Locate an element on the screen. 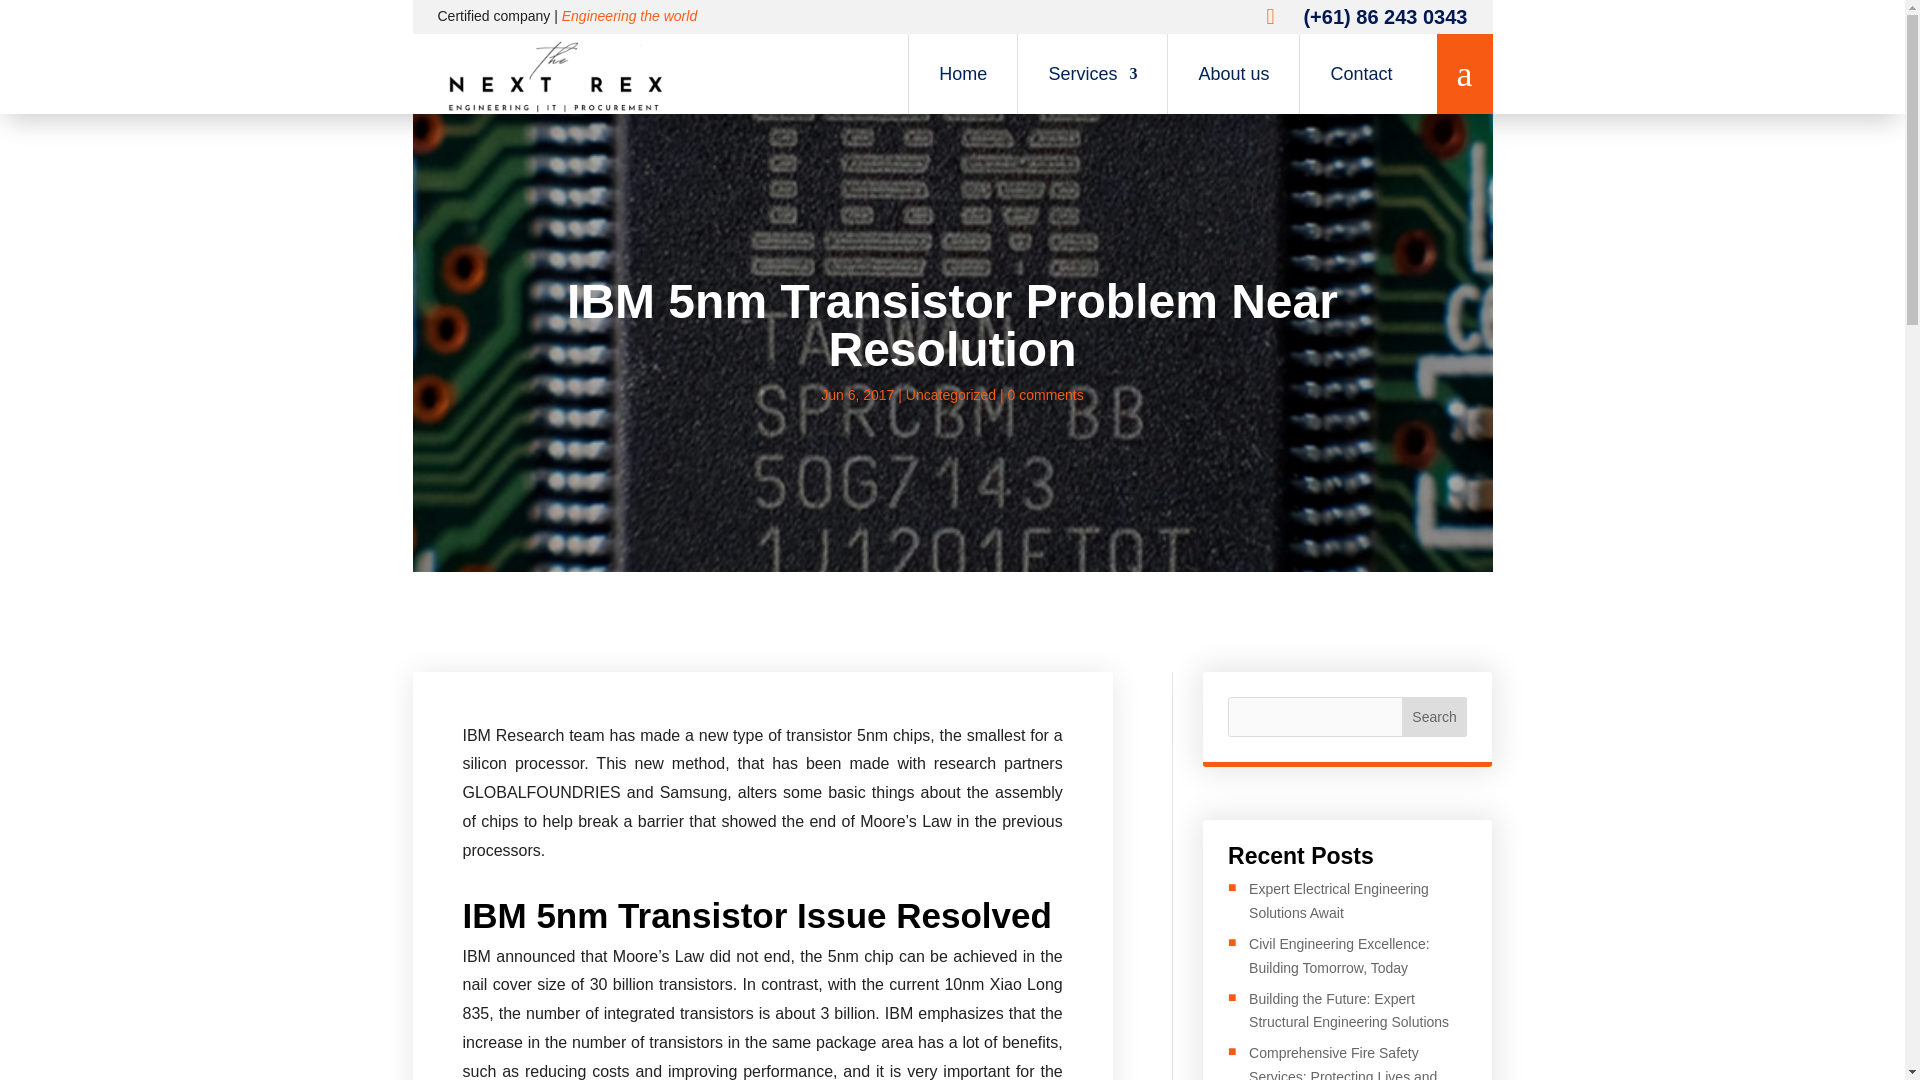  0 comments is located at coordinates (1046, 394).